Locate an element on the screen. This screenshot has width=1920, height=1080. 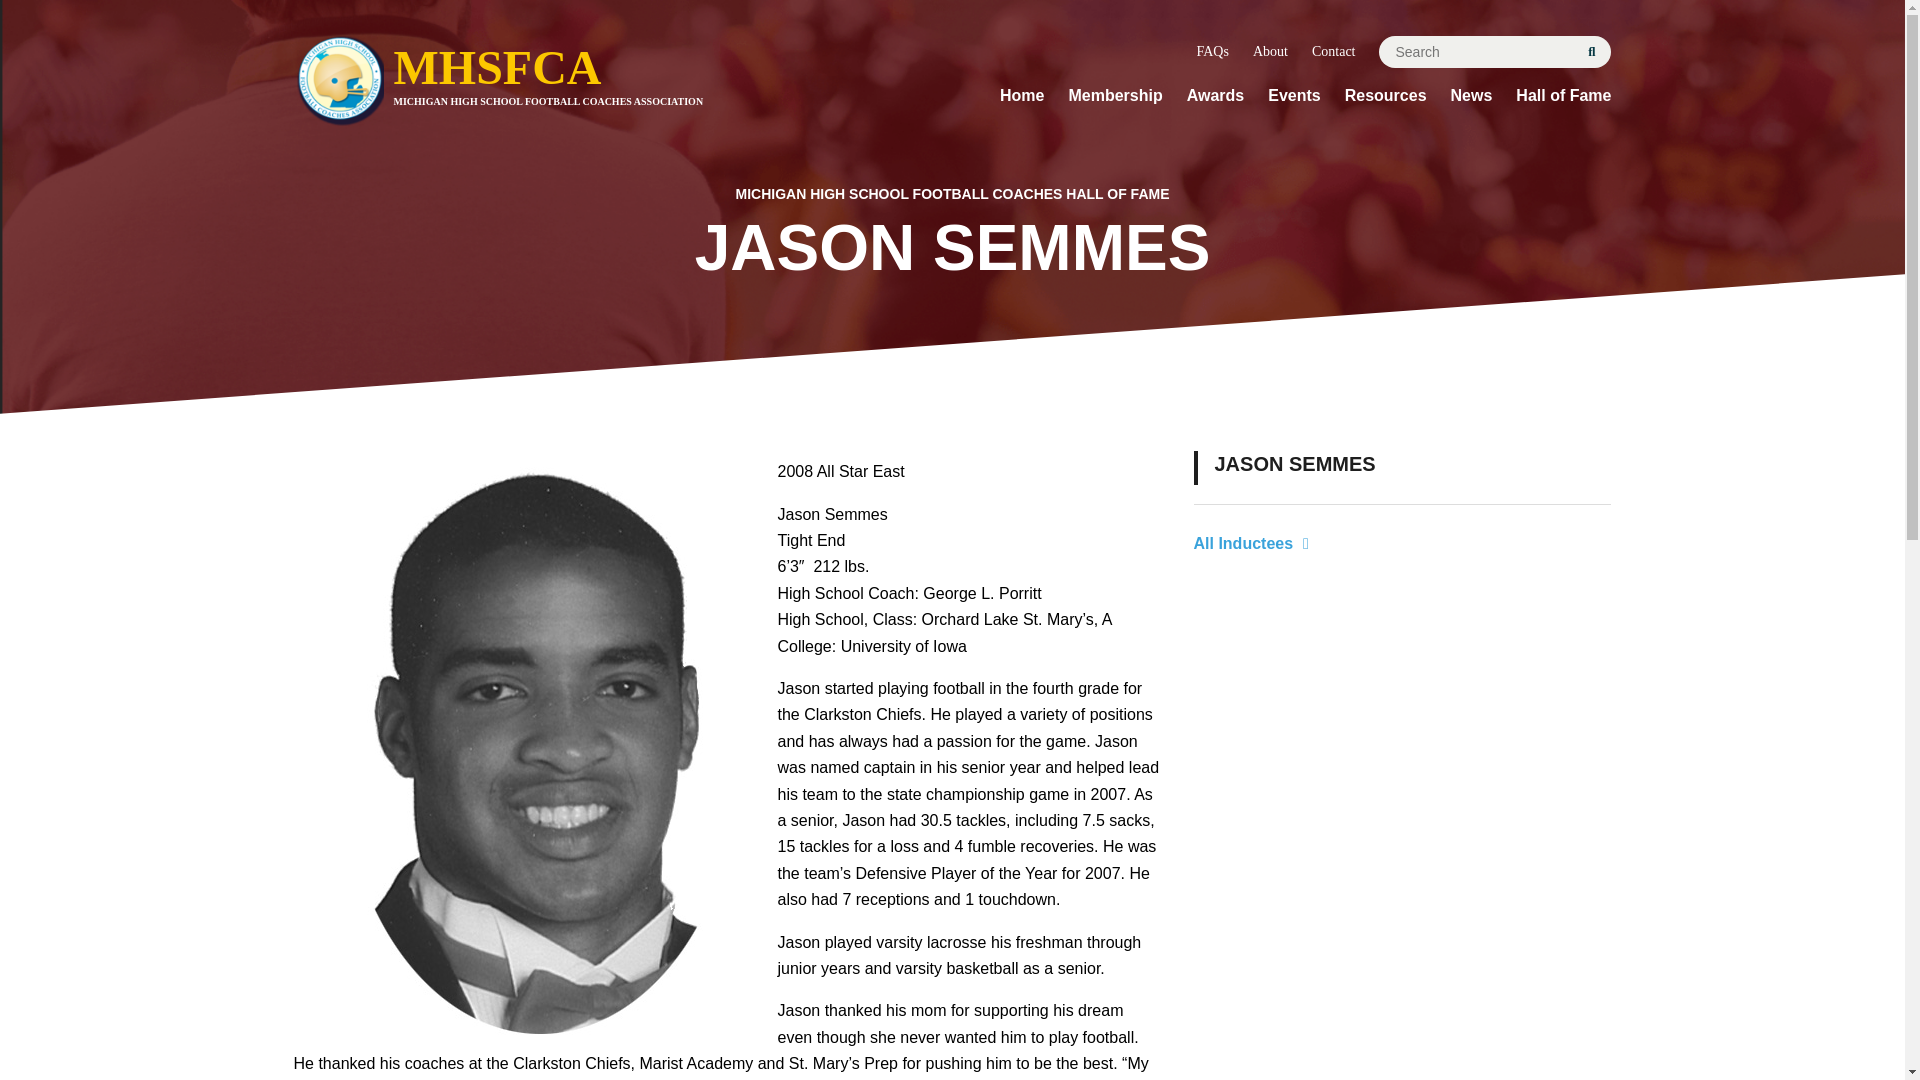
Hall of Fame is located at coordinates (1563, 96).